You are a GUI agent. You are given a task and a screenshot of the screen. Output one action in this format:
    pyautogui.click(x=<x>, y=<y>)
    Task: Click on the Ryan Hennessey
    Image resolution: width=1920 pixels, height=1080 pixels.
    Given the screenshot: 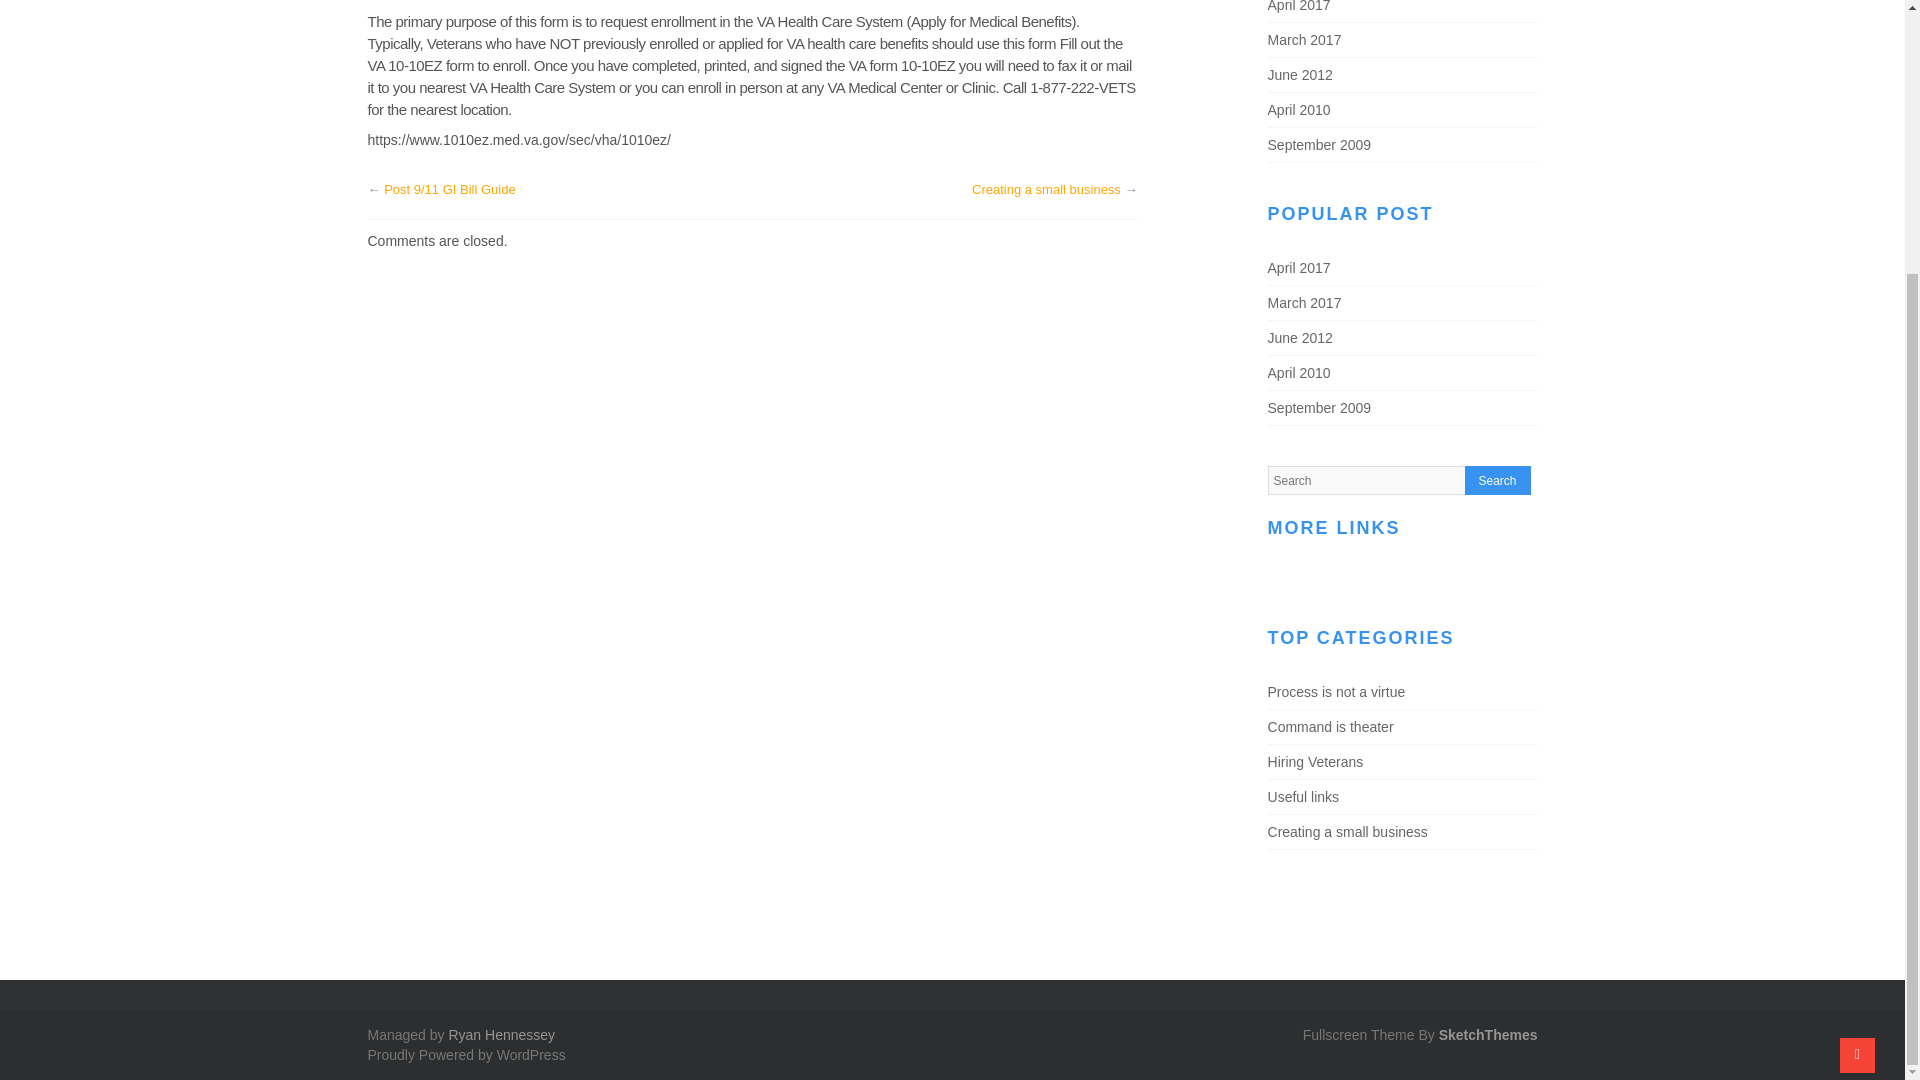 What is the action you would take?
    pyautogui.click(x=500, y=1035)
    